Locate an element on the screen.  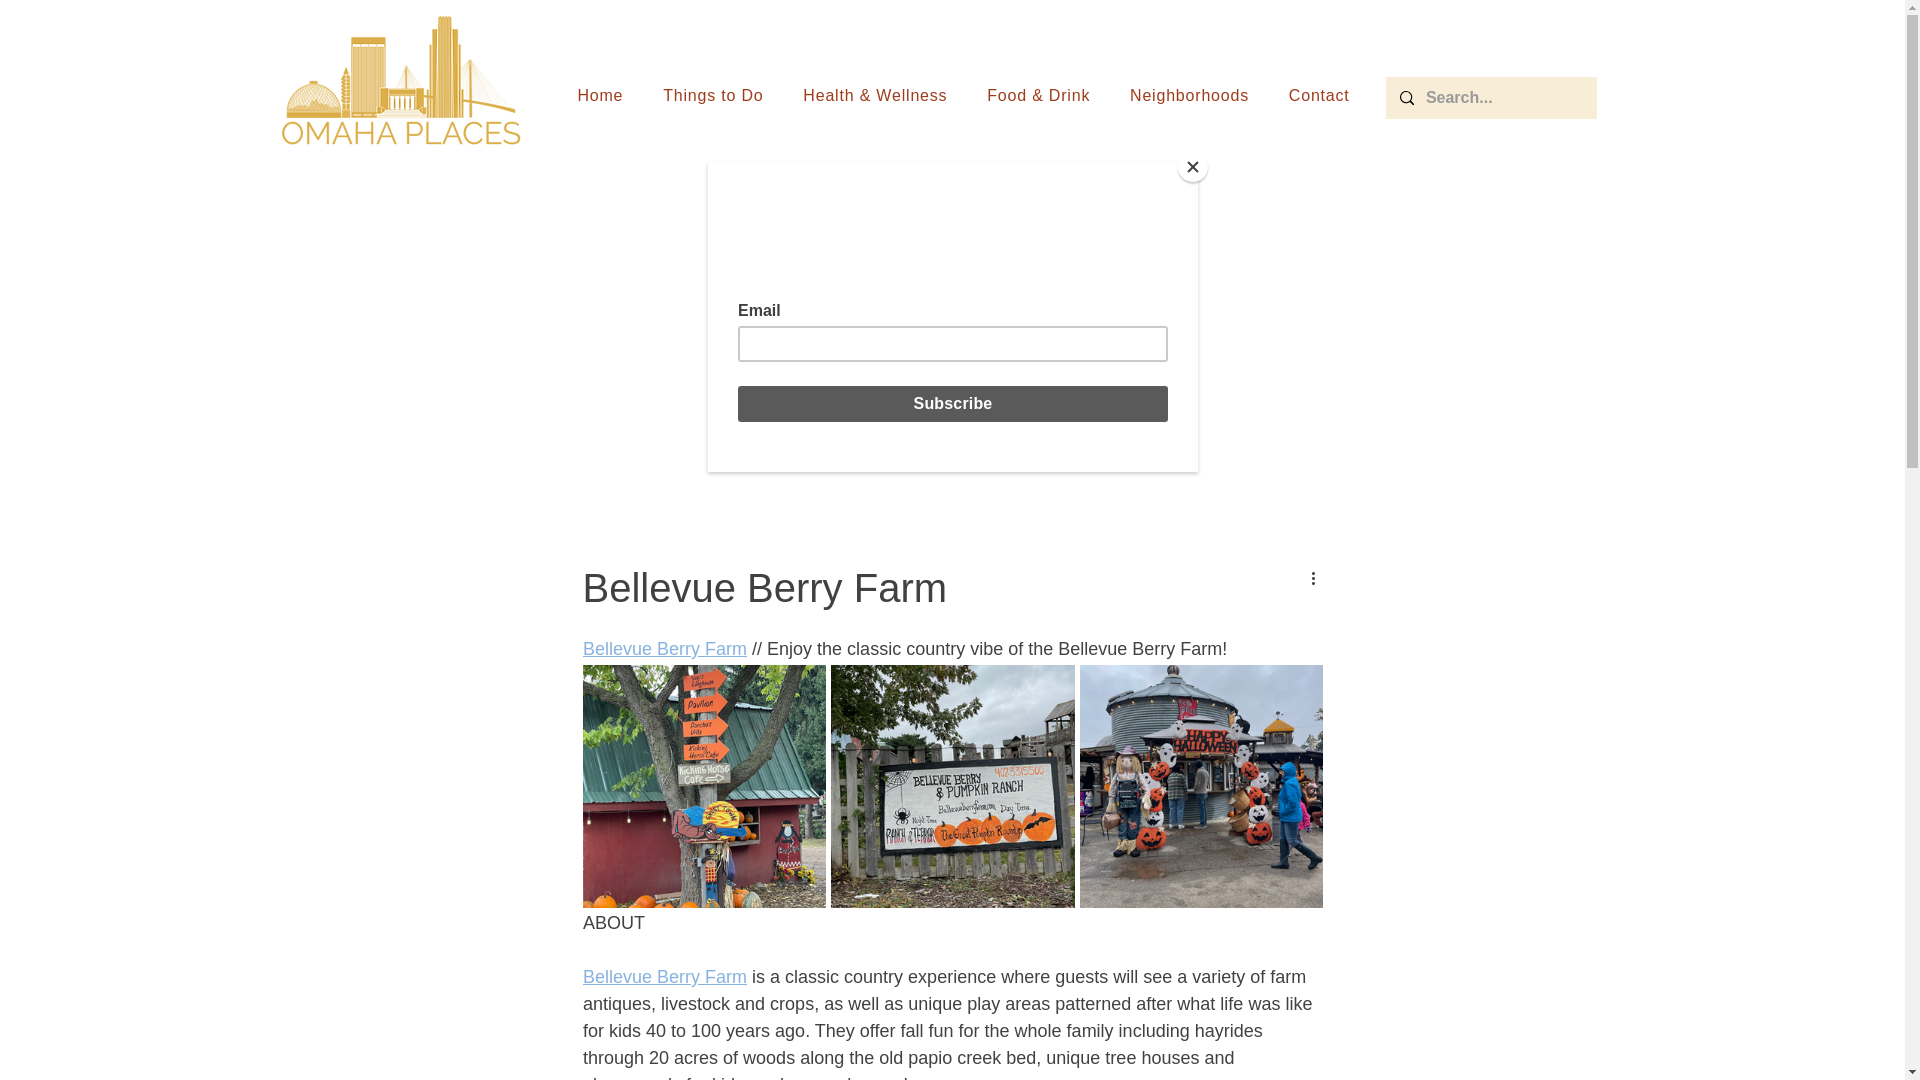
Bellevue Berry Farm is located at coordinates (664, 648).